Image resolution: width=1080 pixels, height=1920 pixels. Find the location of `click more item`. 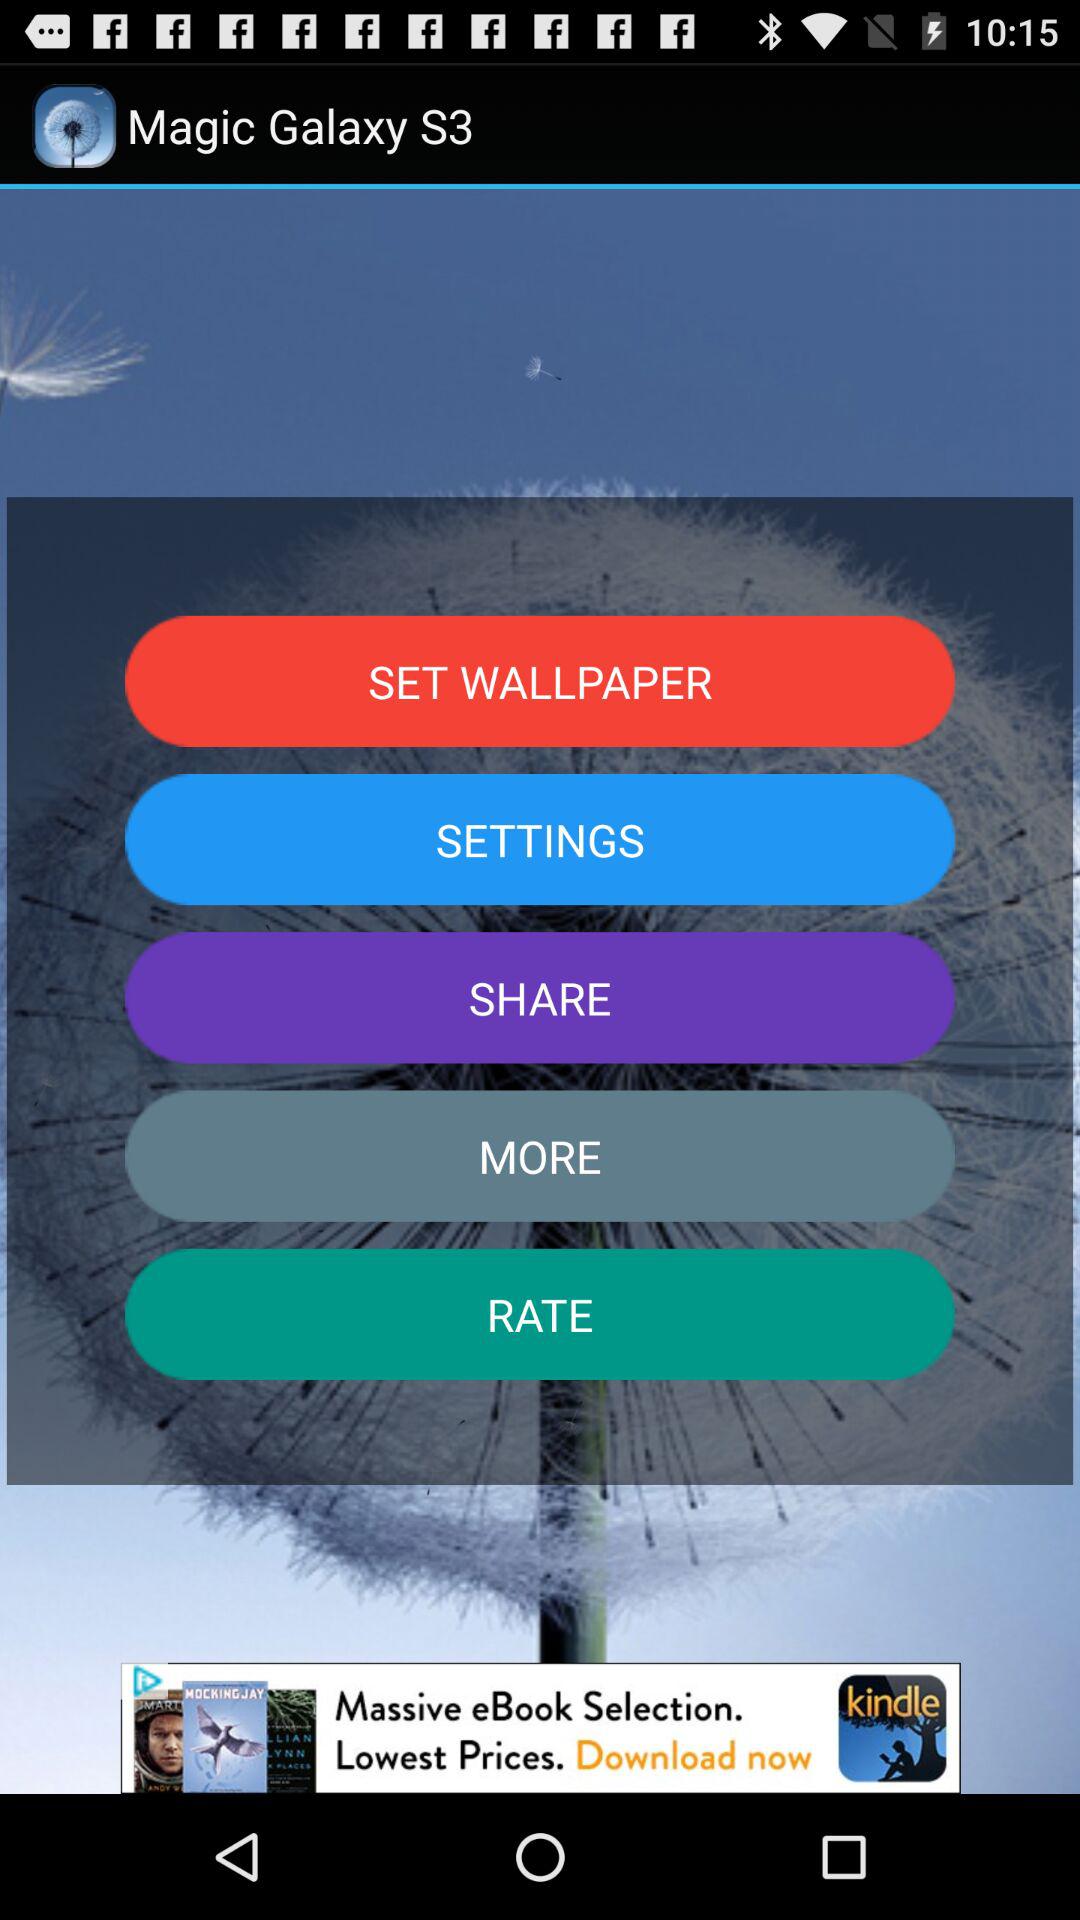

click more item is located at coordinates (540, 1156).